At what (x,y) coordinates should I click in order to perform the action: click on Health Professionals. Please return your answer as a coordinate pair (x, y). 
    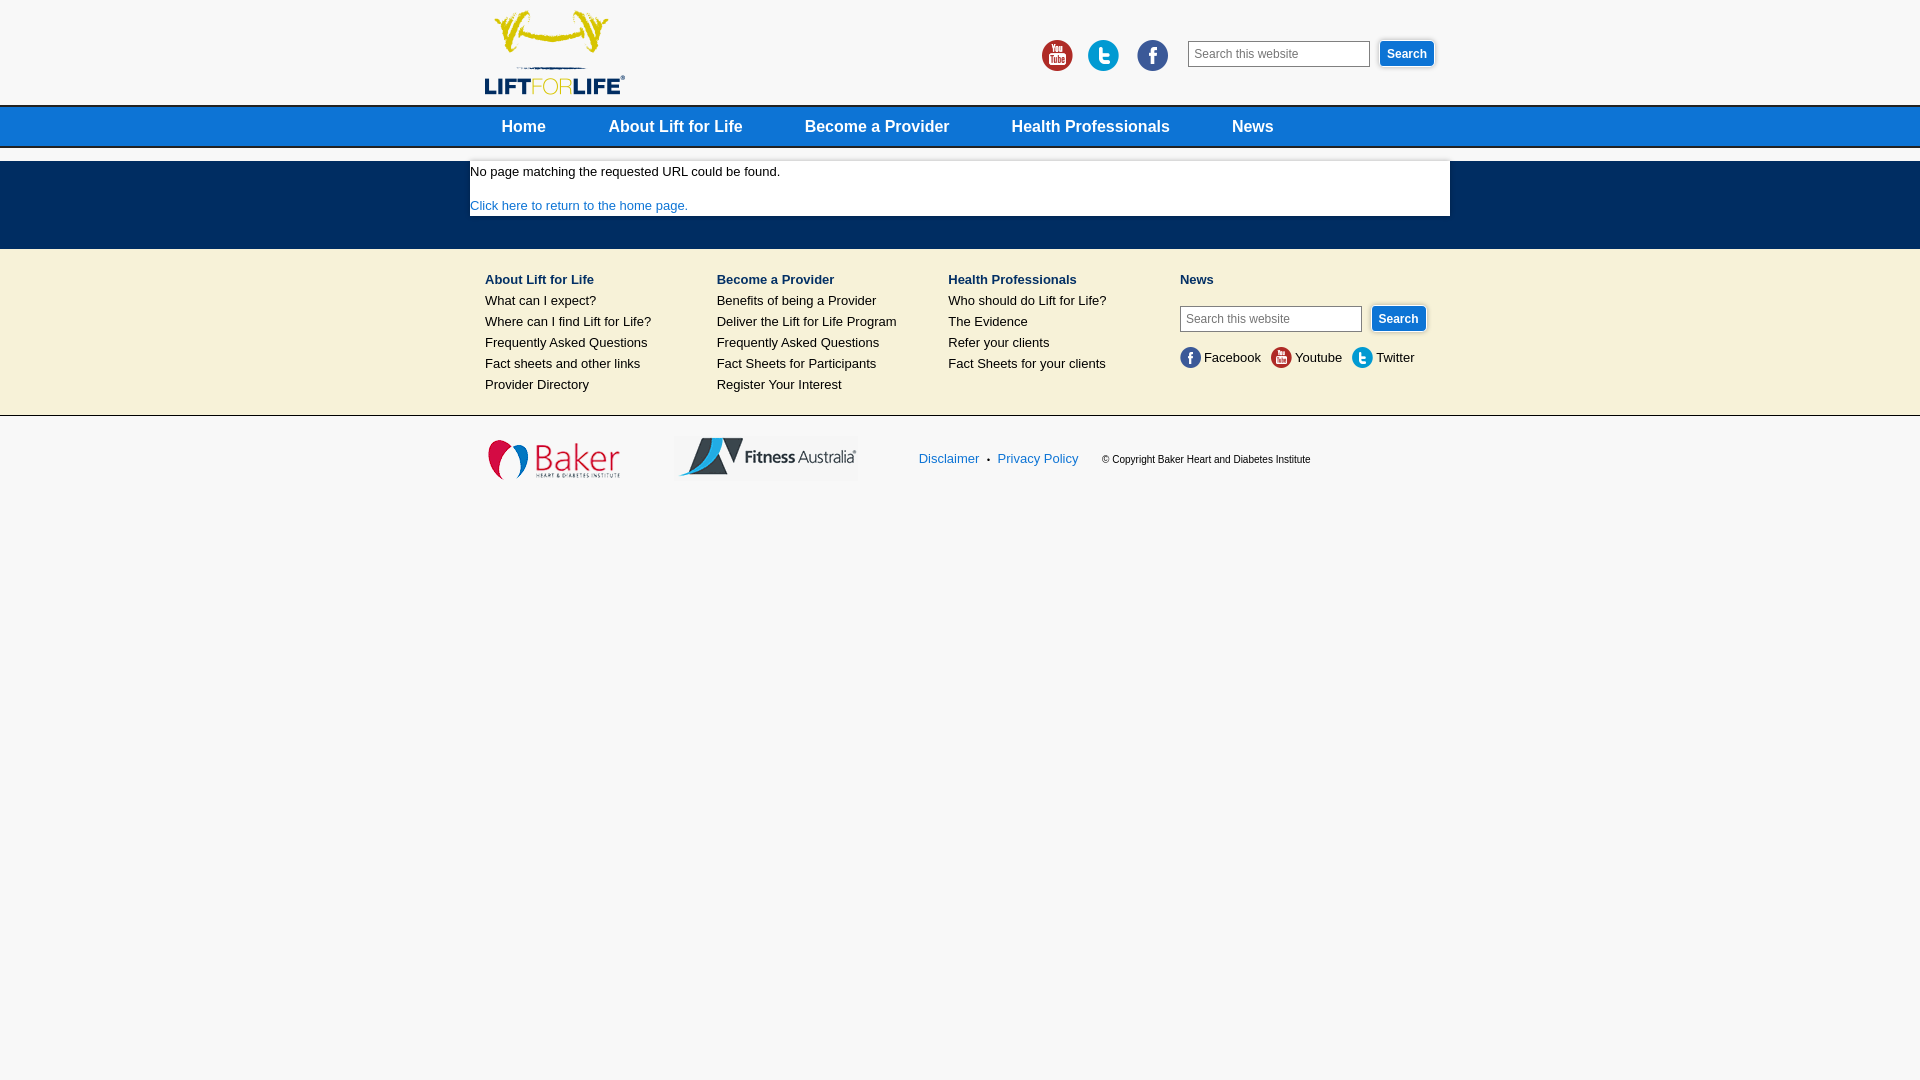
    Looking at the image, I should click on (1091, 126).